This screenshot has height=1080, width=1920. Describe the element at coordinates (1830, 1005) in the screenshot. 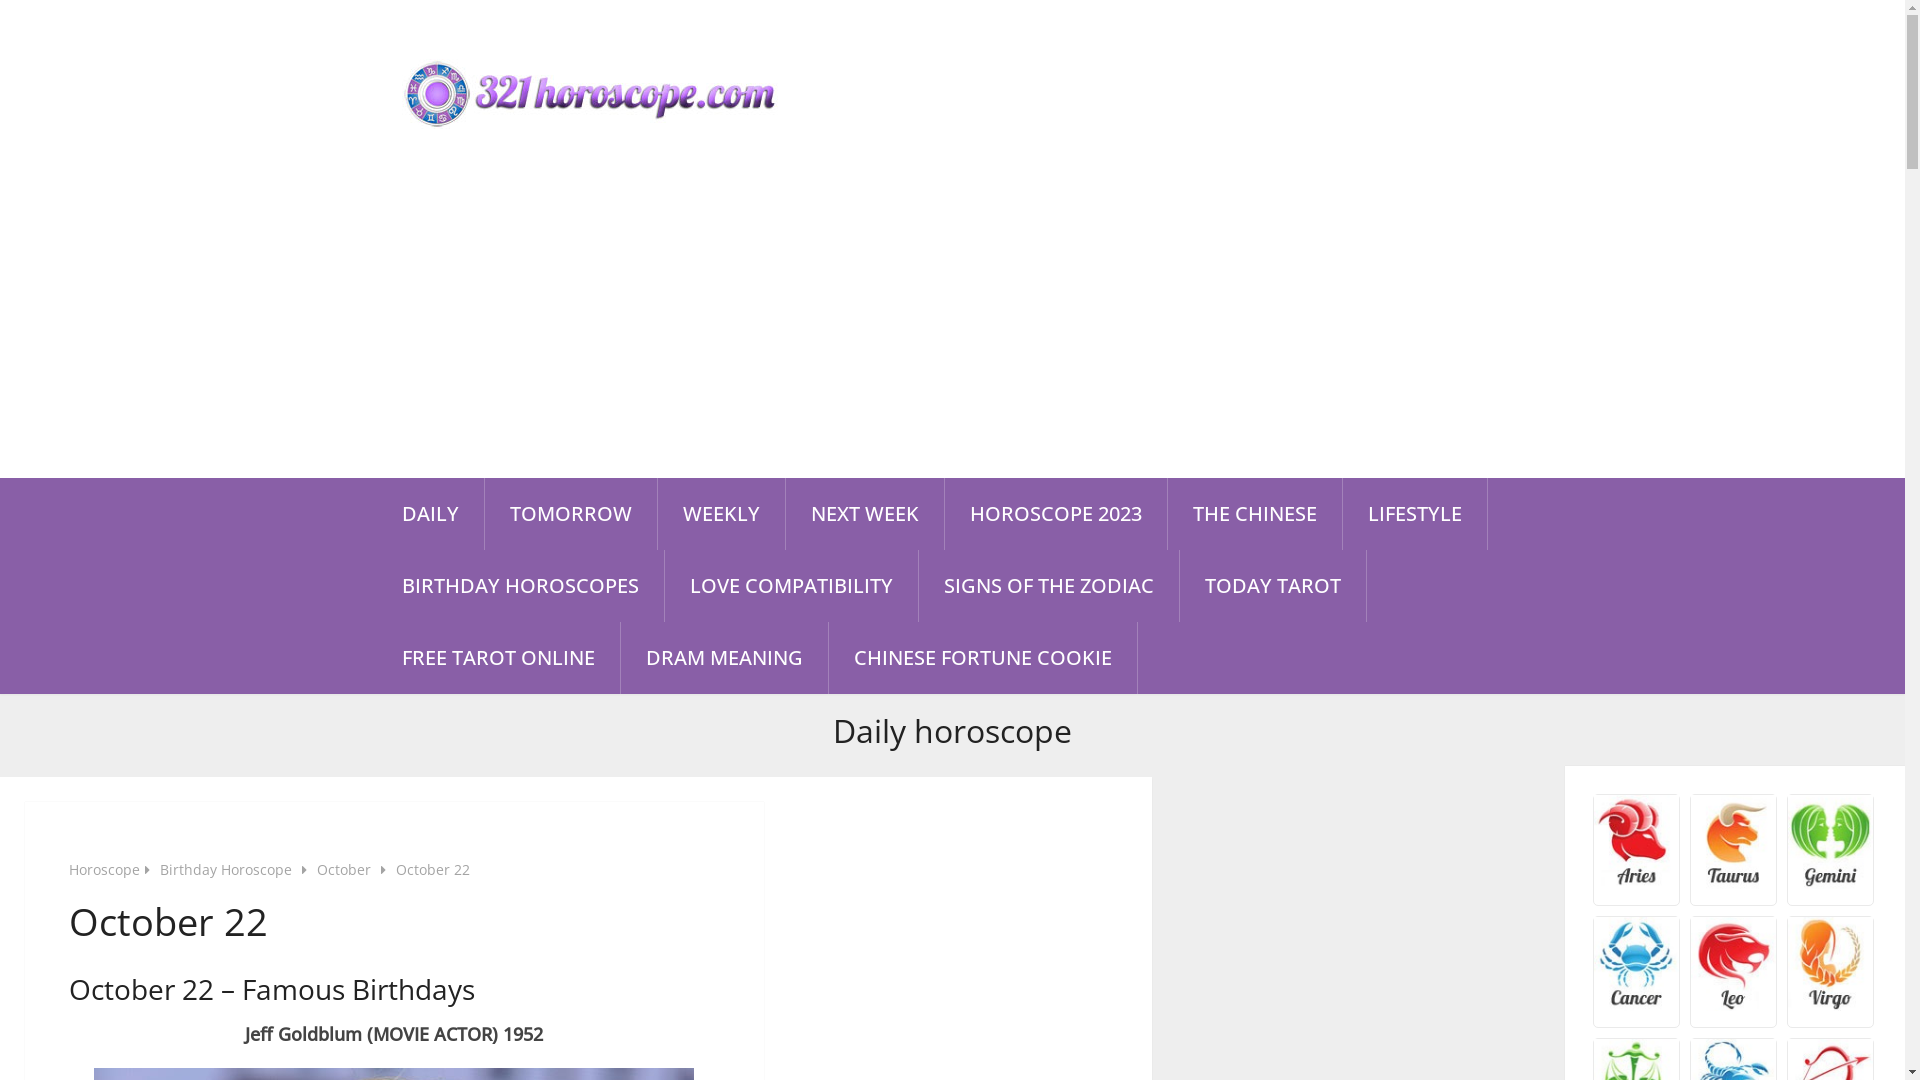

I see `Virgo` at that location.